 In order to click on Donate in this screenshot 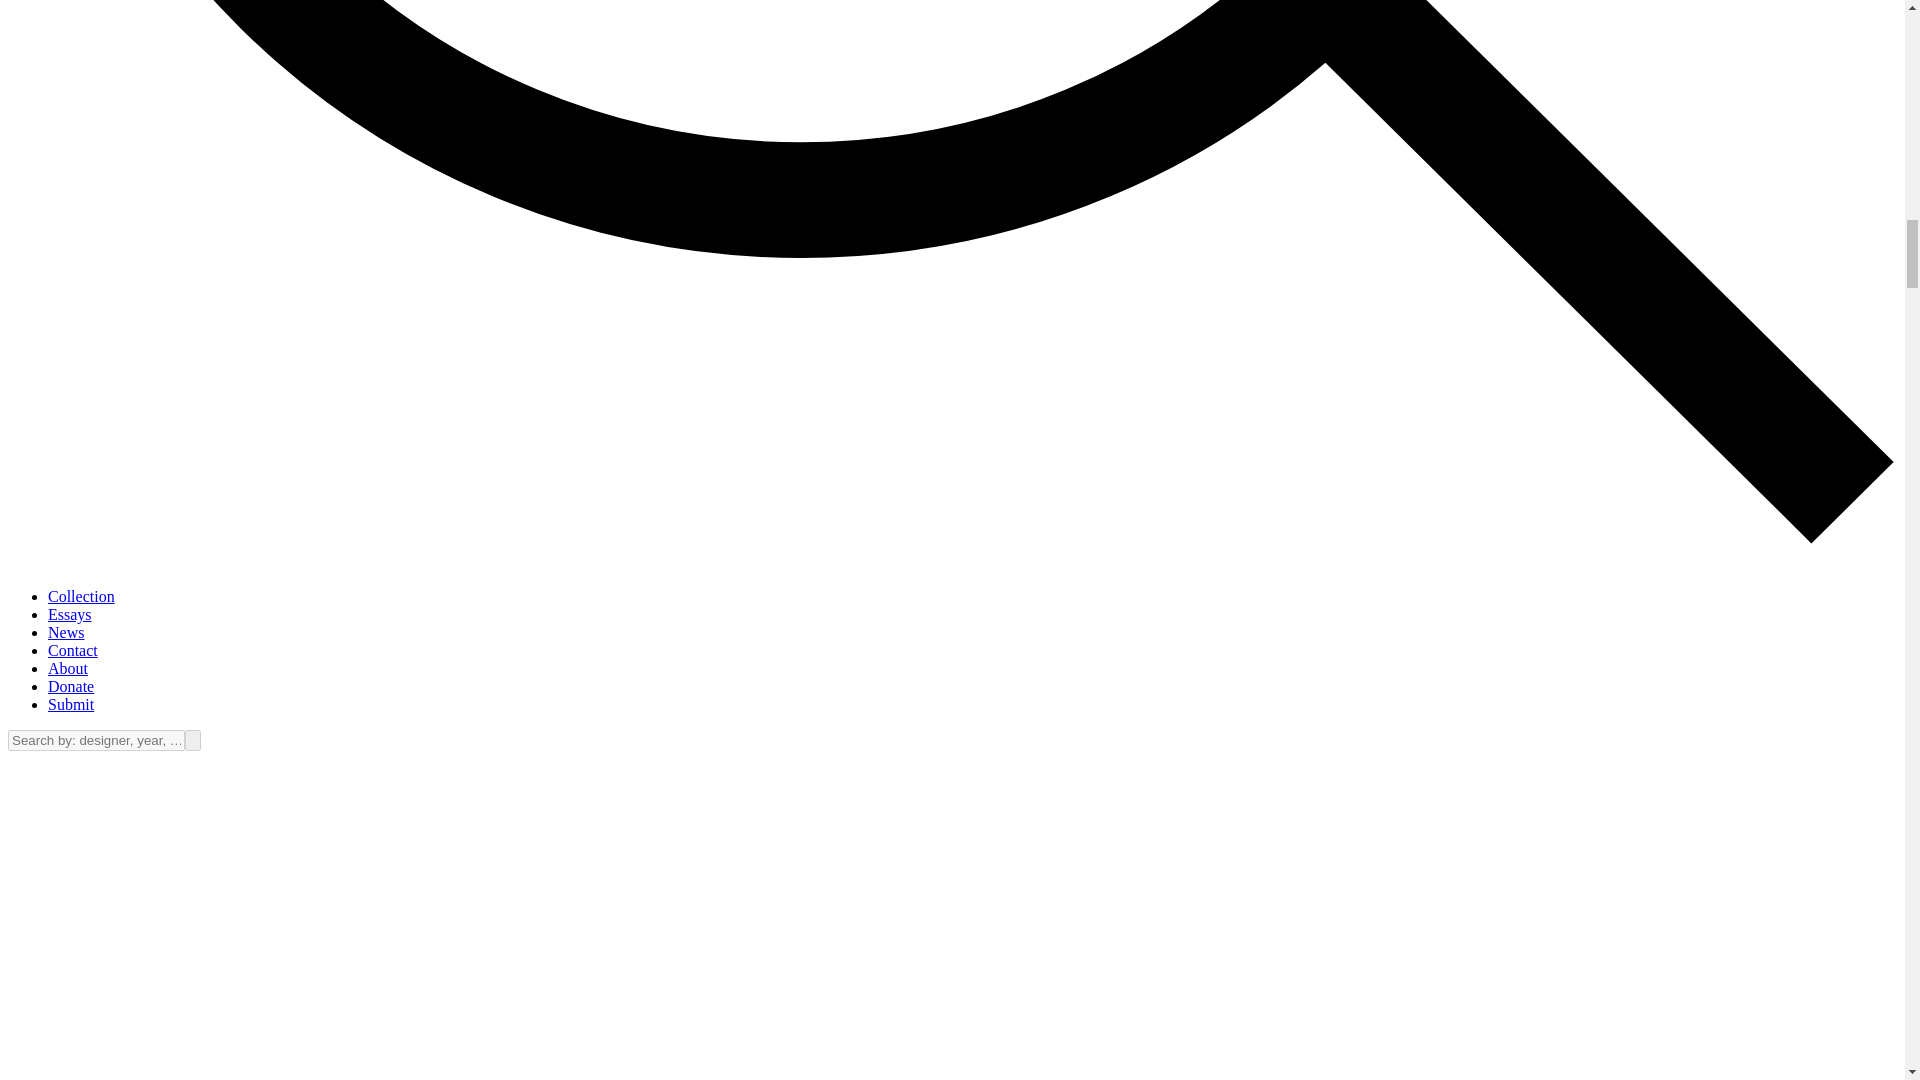, I will do `click(71, 686)`.